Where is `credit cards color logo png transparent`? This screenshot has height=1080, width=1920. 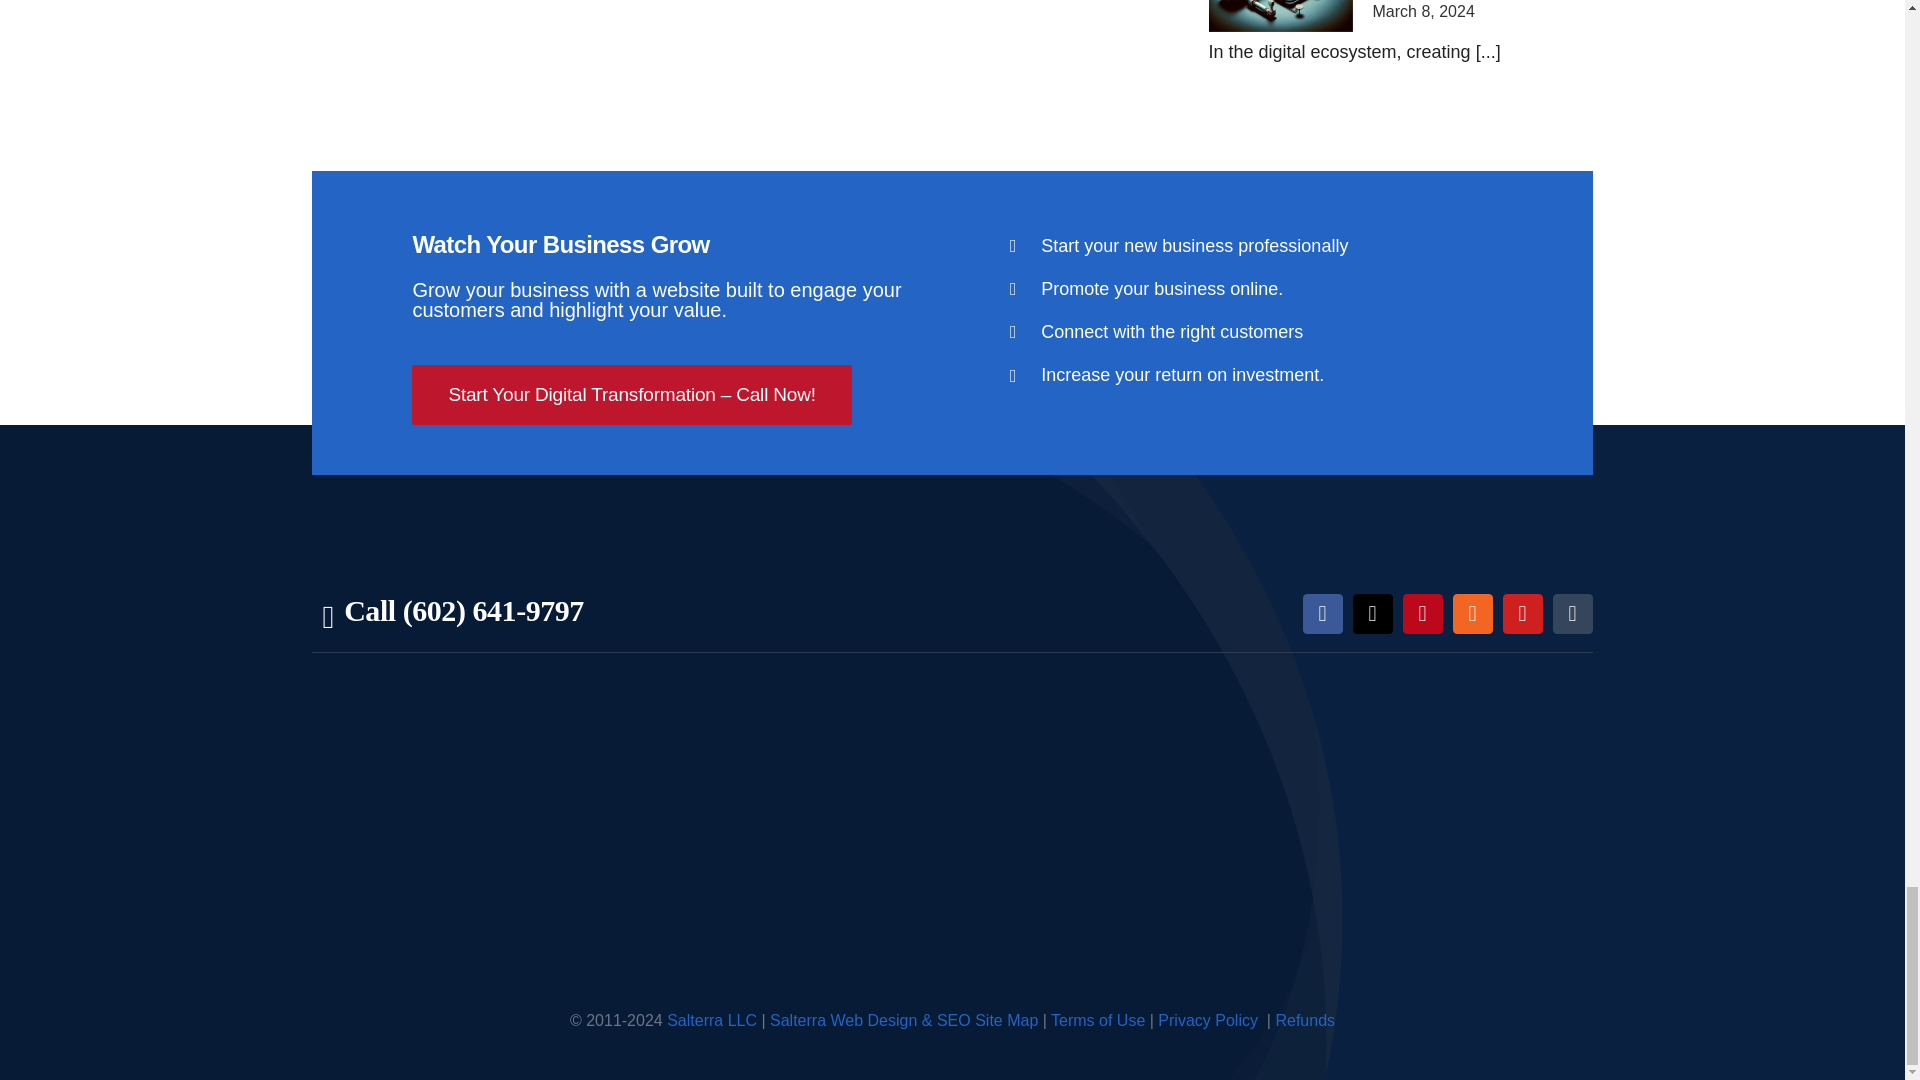 credit cards color logo png transparent is located at coordinates (906, 614).